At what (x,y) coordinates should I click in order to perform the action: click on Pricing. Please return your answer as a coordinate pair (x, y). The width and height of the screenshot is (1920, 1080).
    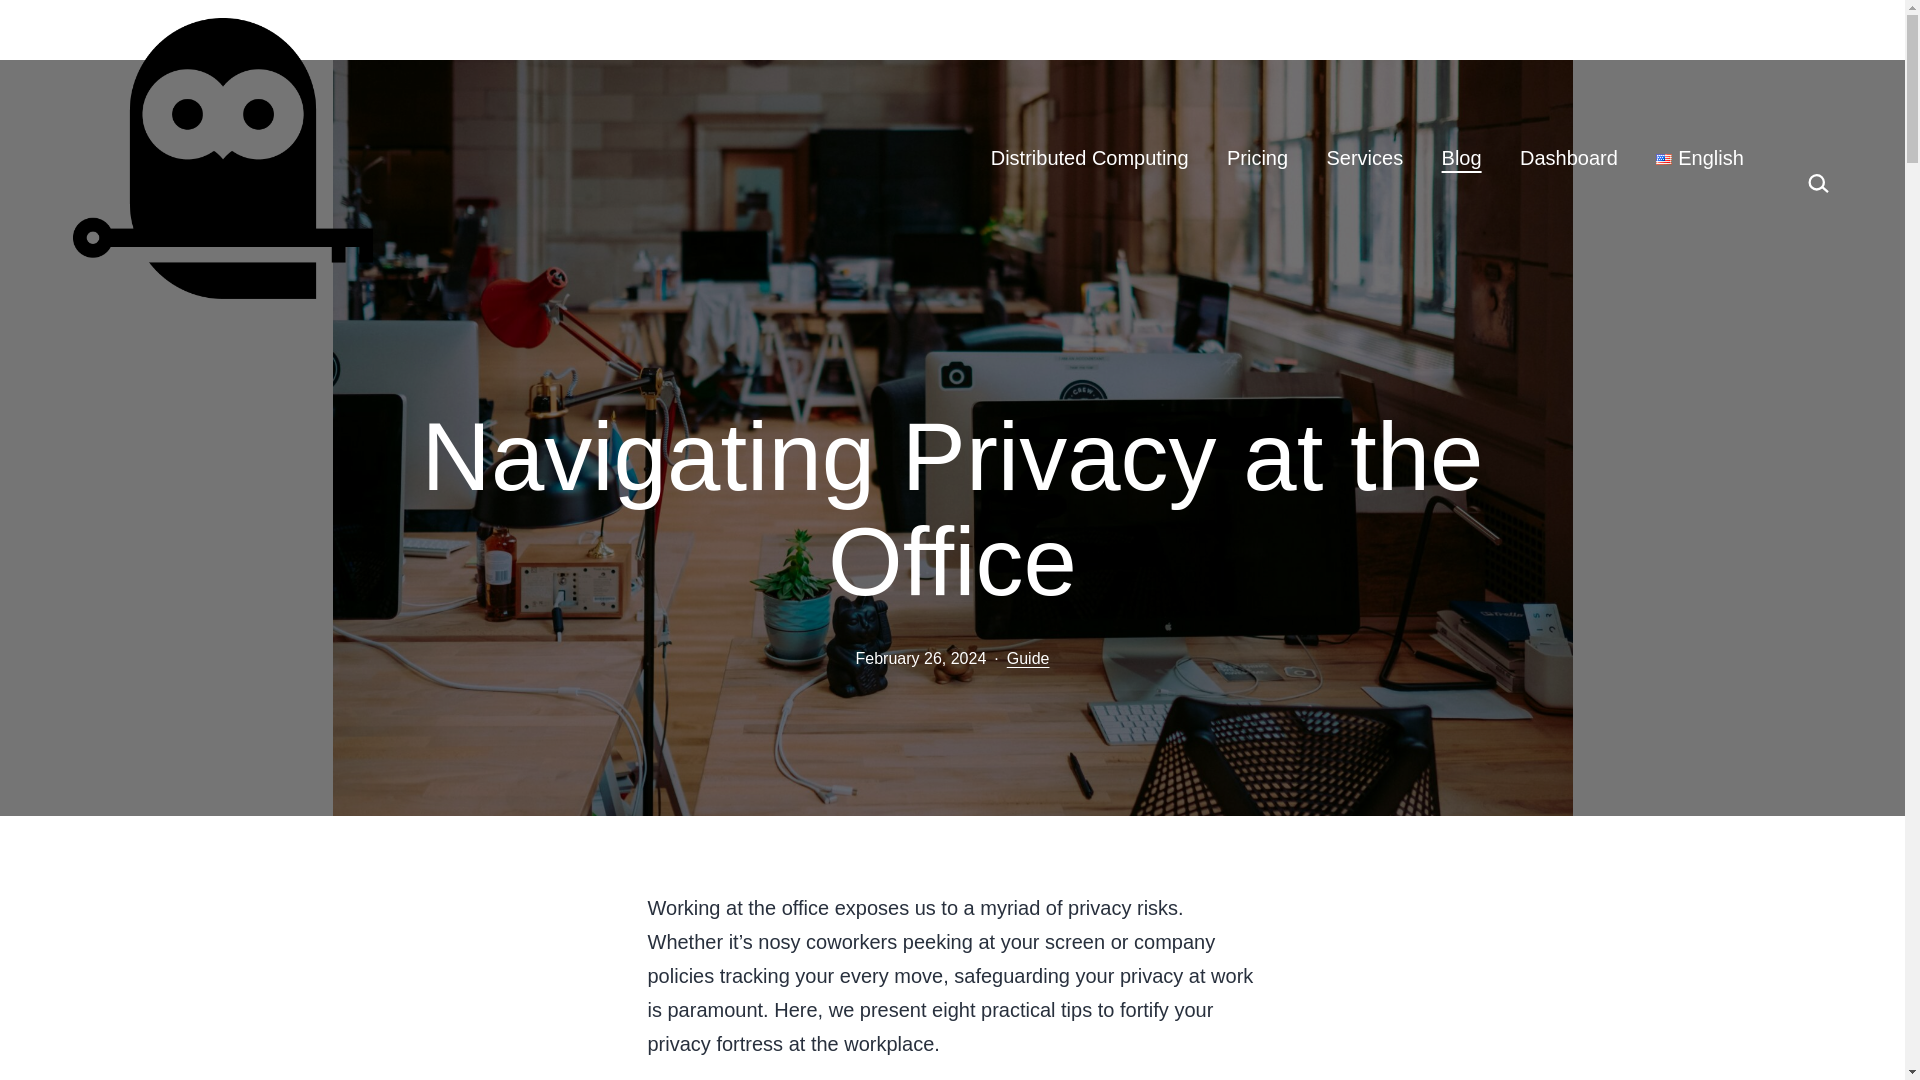
    Looking at the image, I should click on (1257, 158).